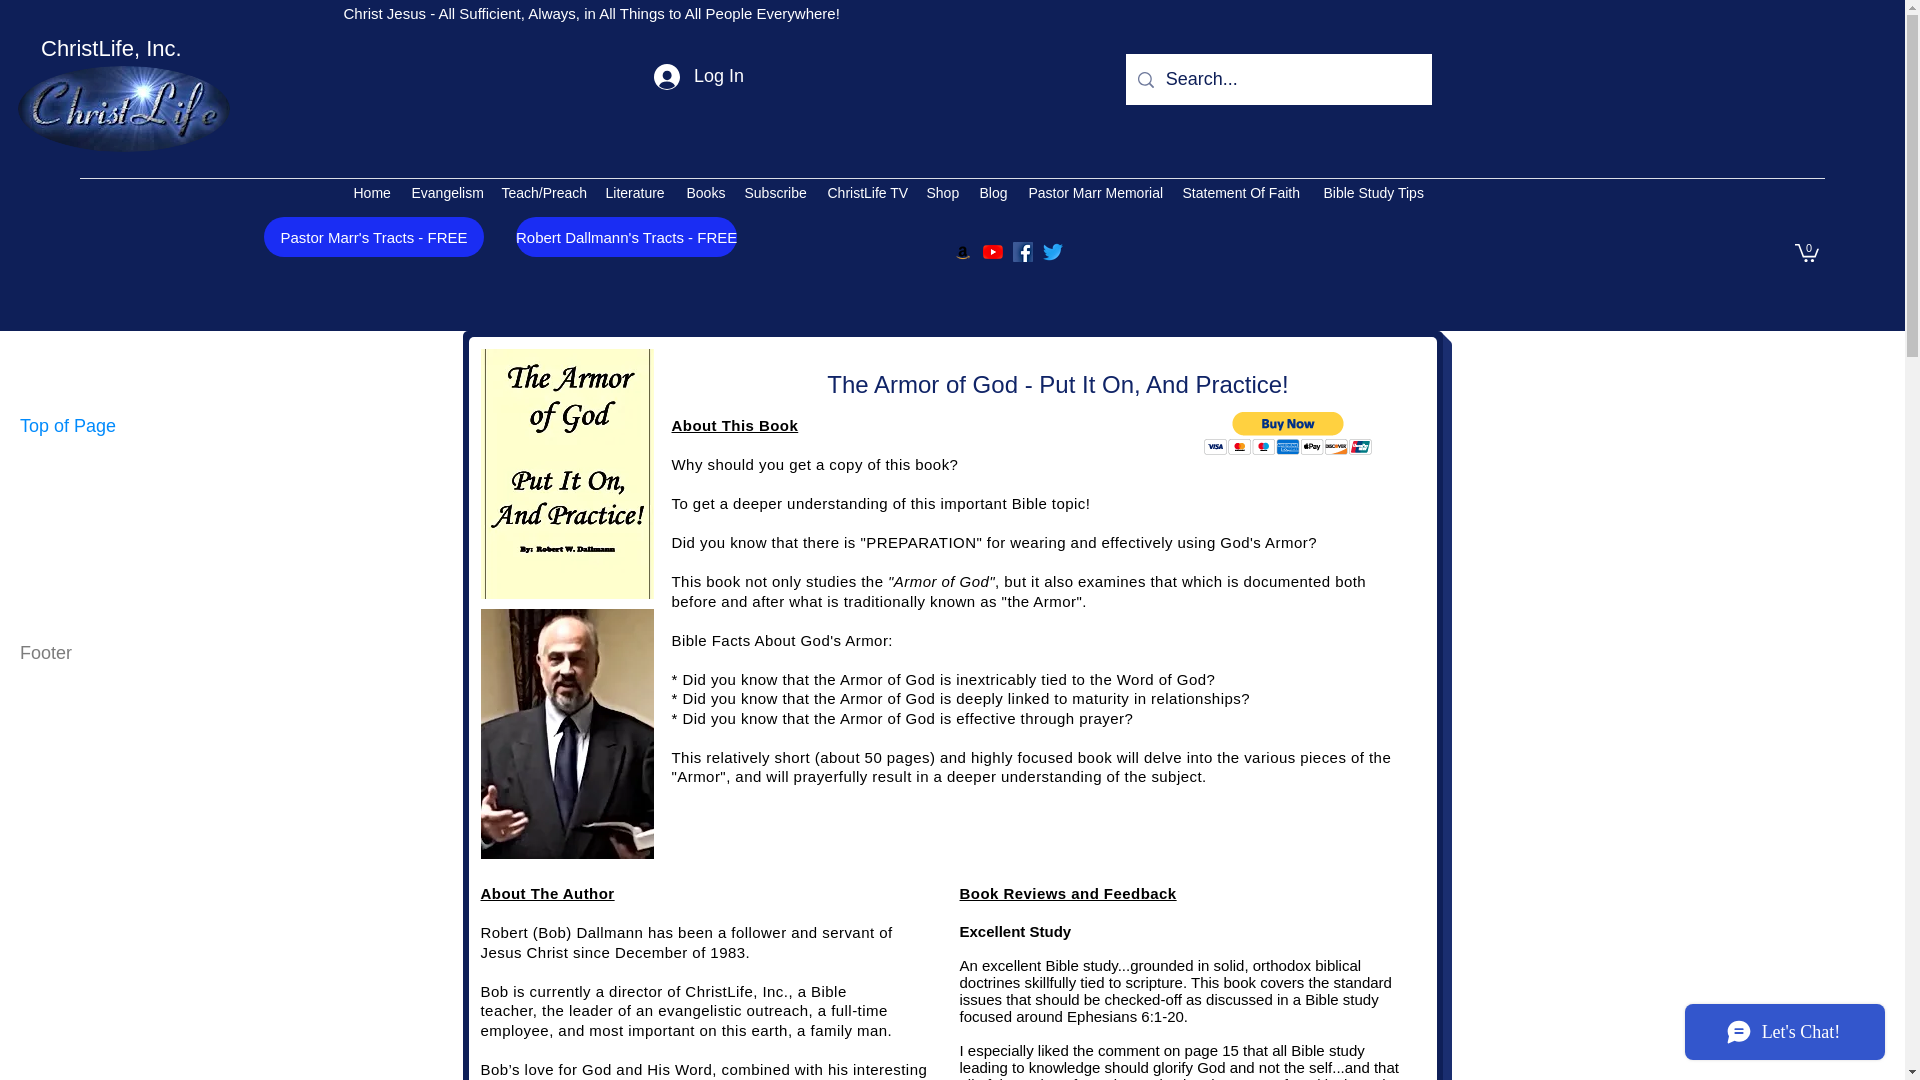 The width and height of the screenshot is (1920, 1080). Describe the element at coordinates (1242, 193) in the screenshot. I see `Statement Of Faith` at that location.